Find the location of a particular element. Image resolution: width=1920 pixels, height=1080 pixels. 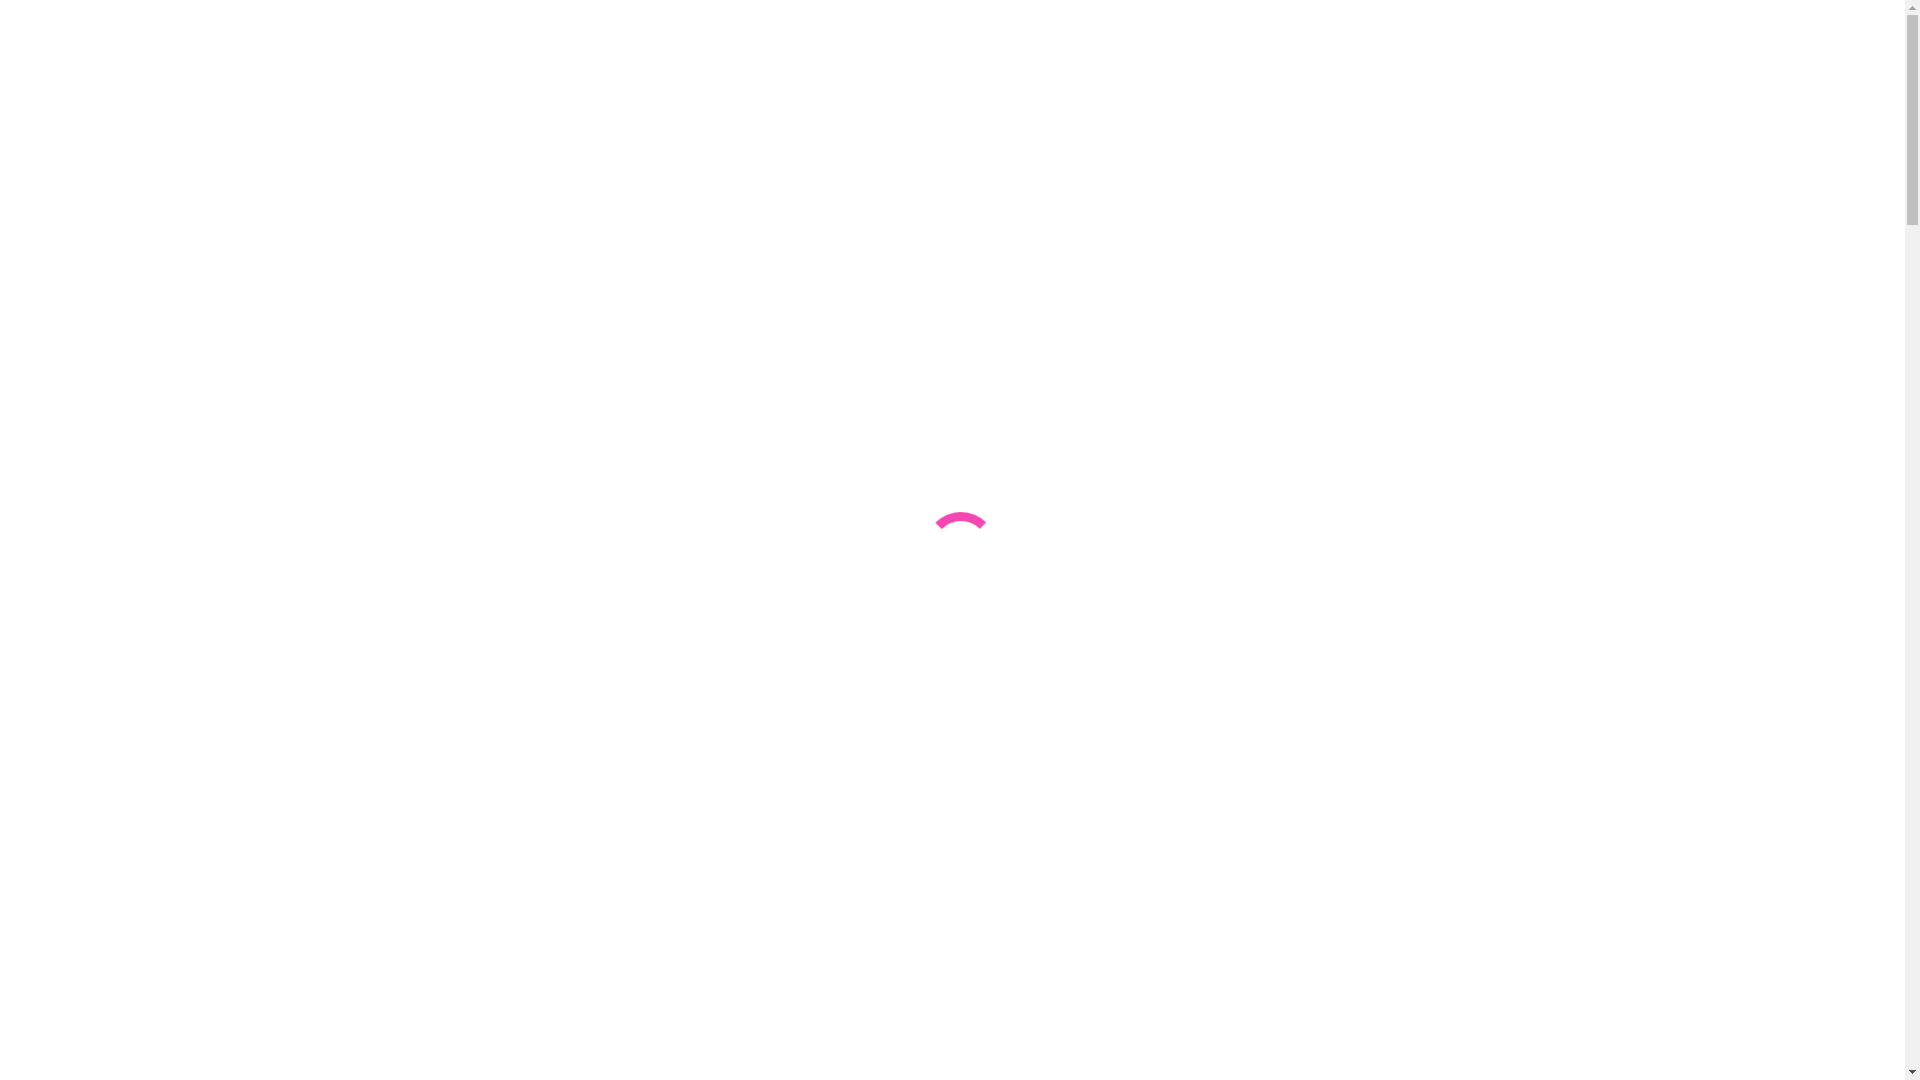

Contact Us is located at coordinates (84, 354).